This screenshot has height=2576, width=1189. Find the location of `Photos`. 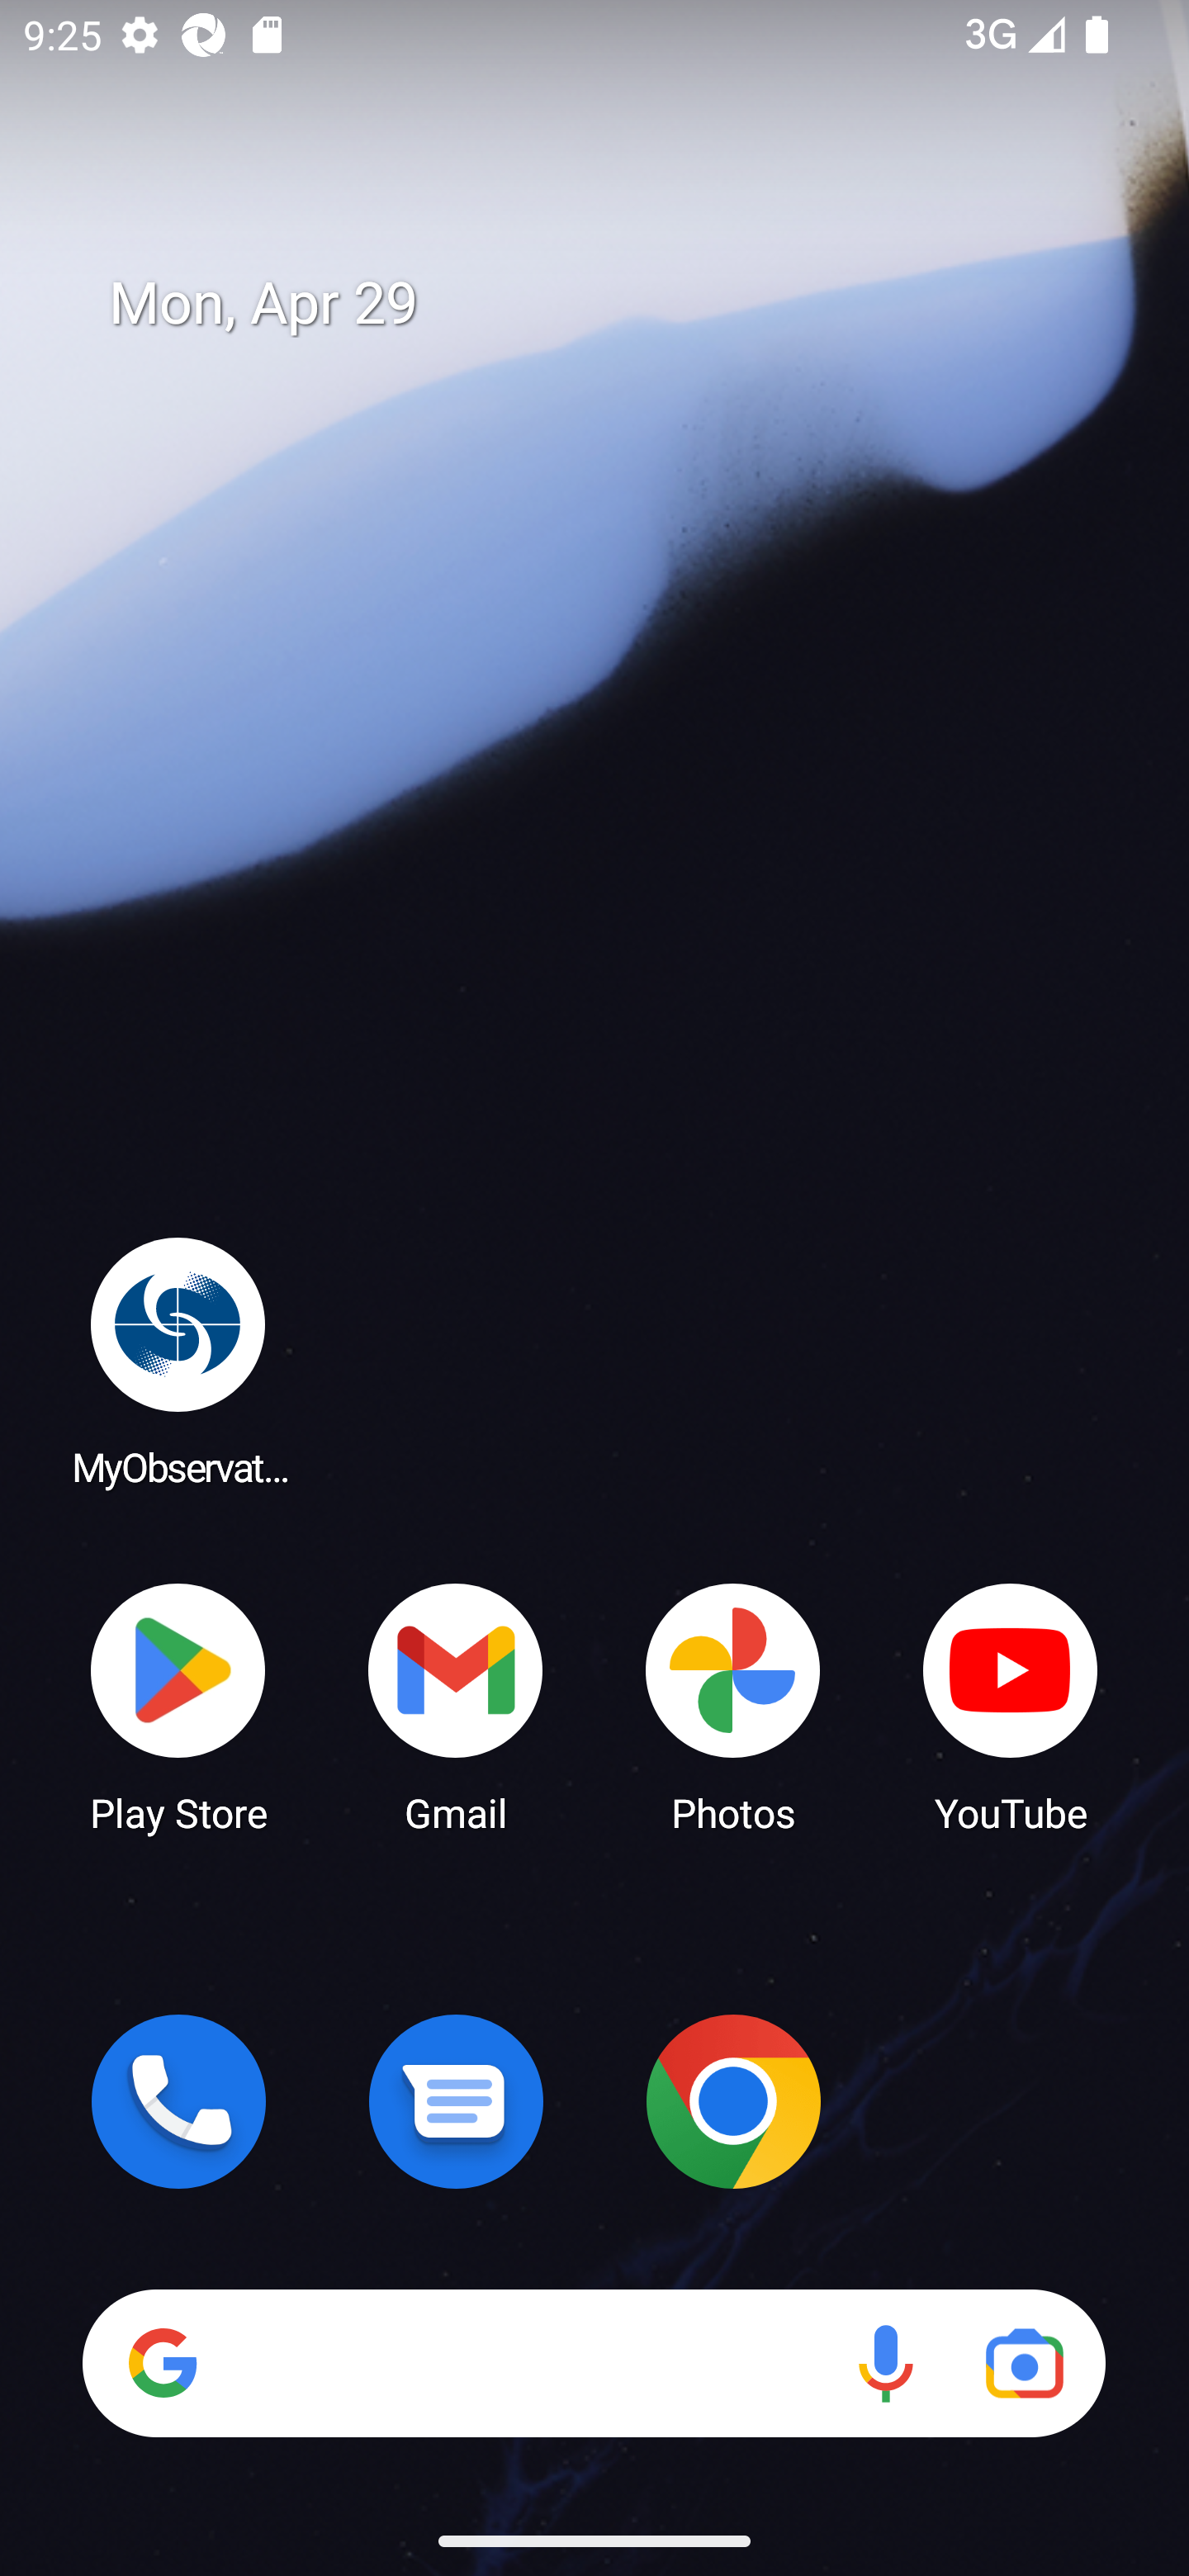

Photos is located at coordinates (733, 1706).